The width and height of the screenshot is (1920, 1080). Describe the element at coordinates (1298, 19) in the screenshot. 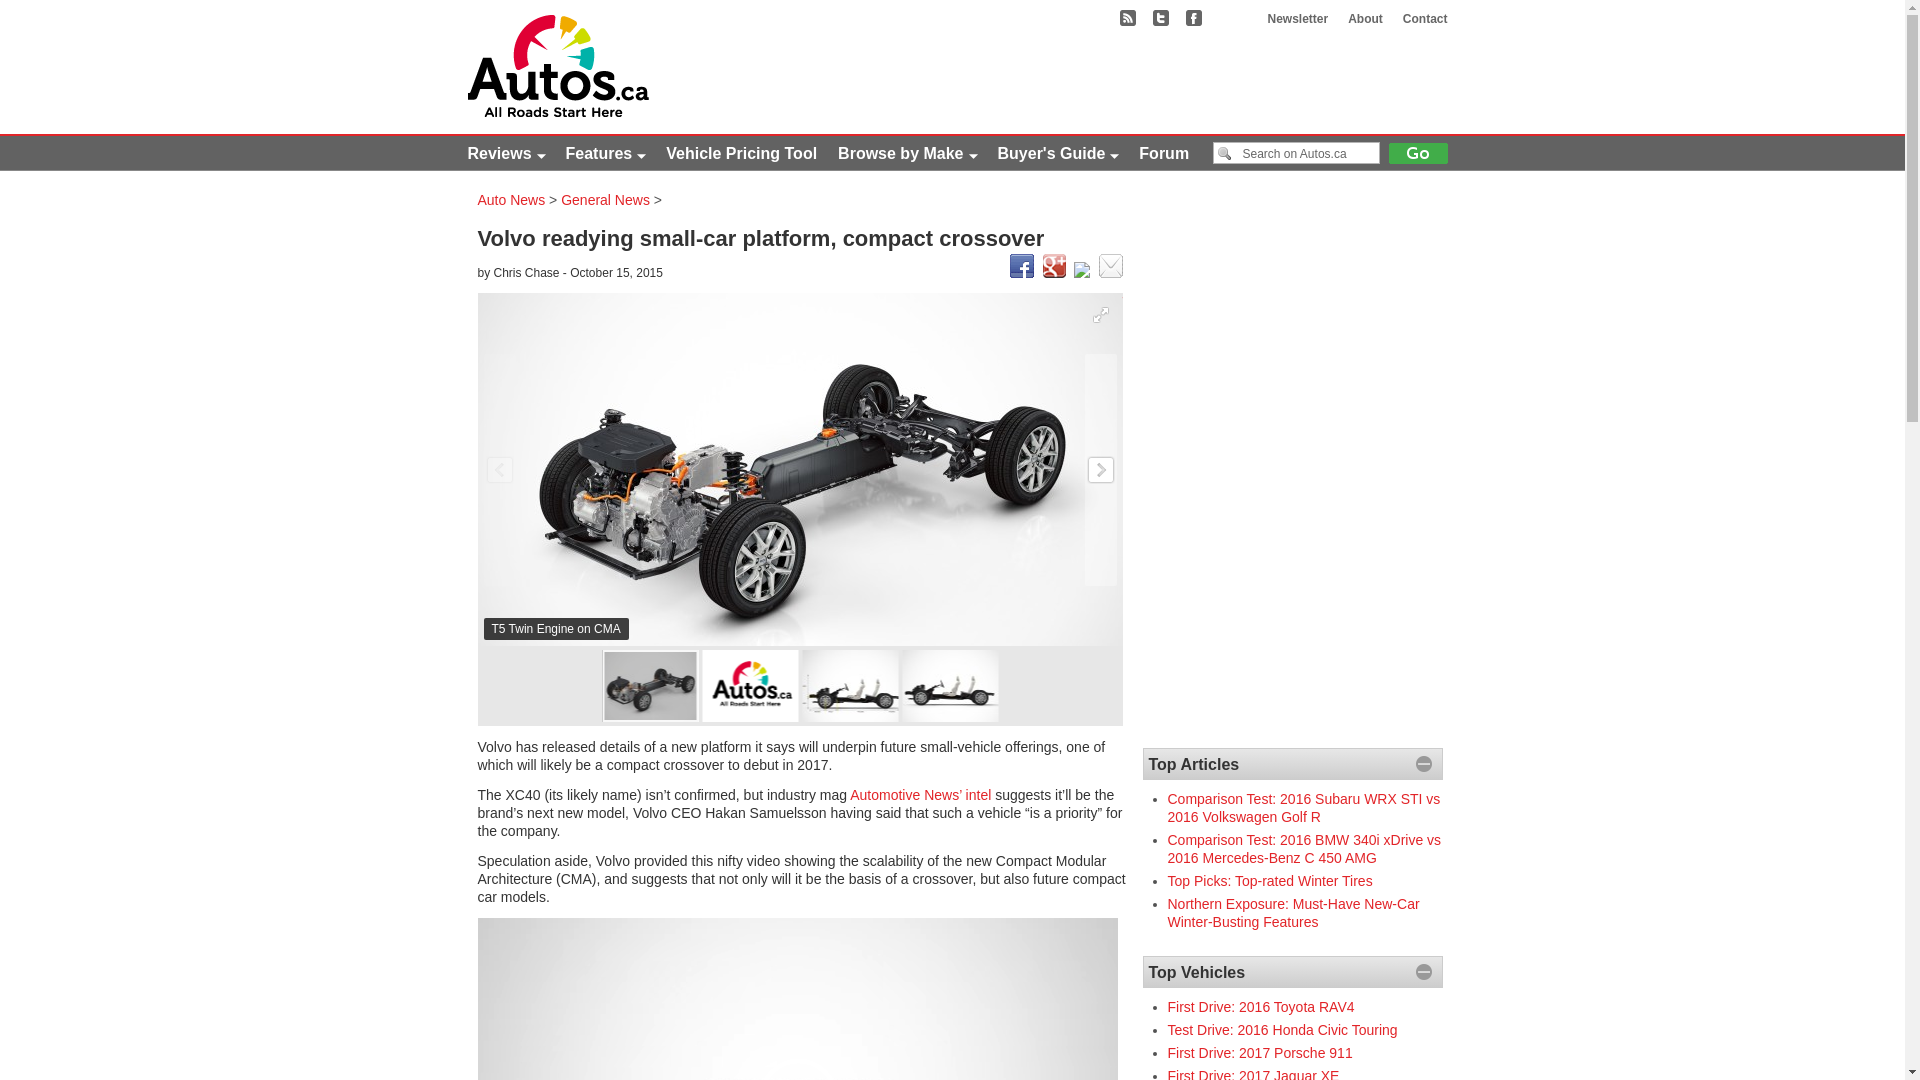

I see `Newsletter` at that location.